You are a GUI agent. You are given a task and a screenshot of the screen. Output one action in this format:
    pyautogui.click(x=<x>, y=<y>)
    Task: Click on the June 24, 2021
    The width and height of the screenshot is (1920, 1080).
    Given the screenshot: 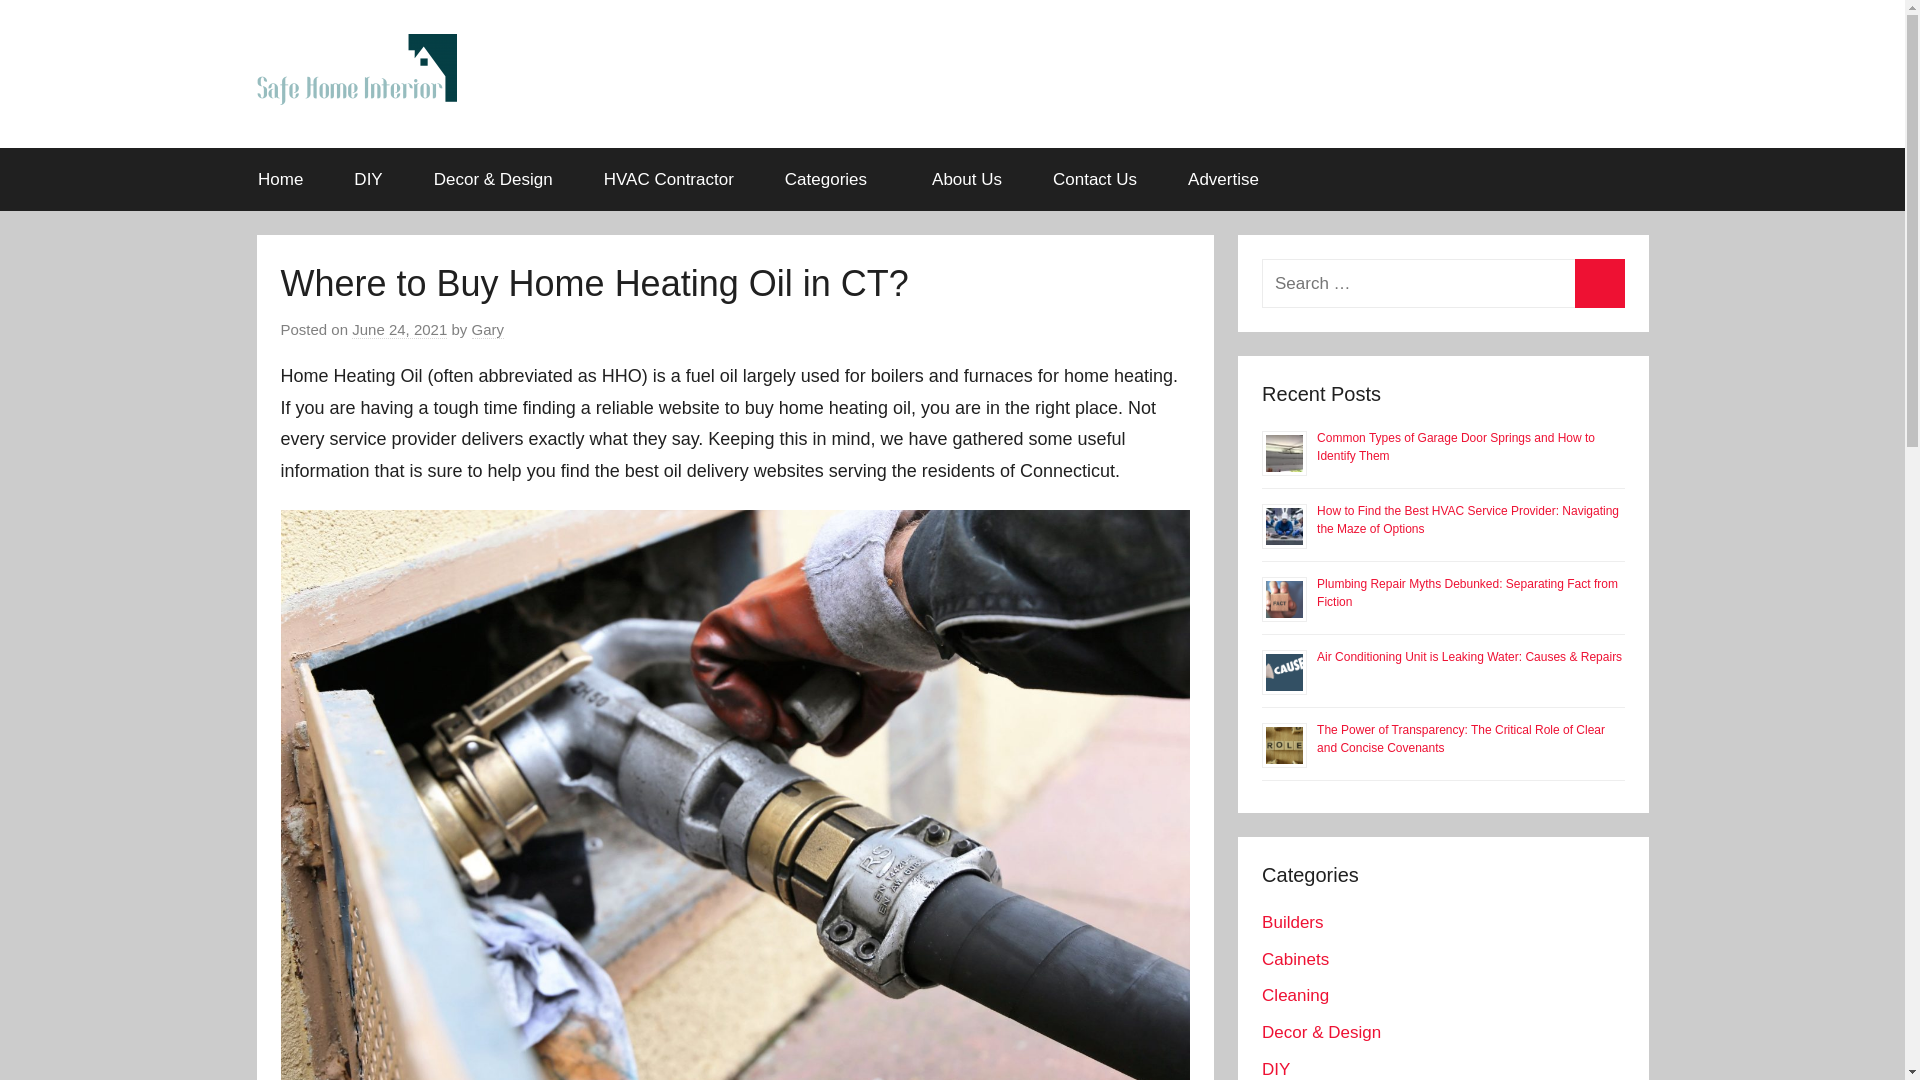 What is the action you would take?
    pyautogui.click(x=399, y=330)
    